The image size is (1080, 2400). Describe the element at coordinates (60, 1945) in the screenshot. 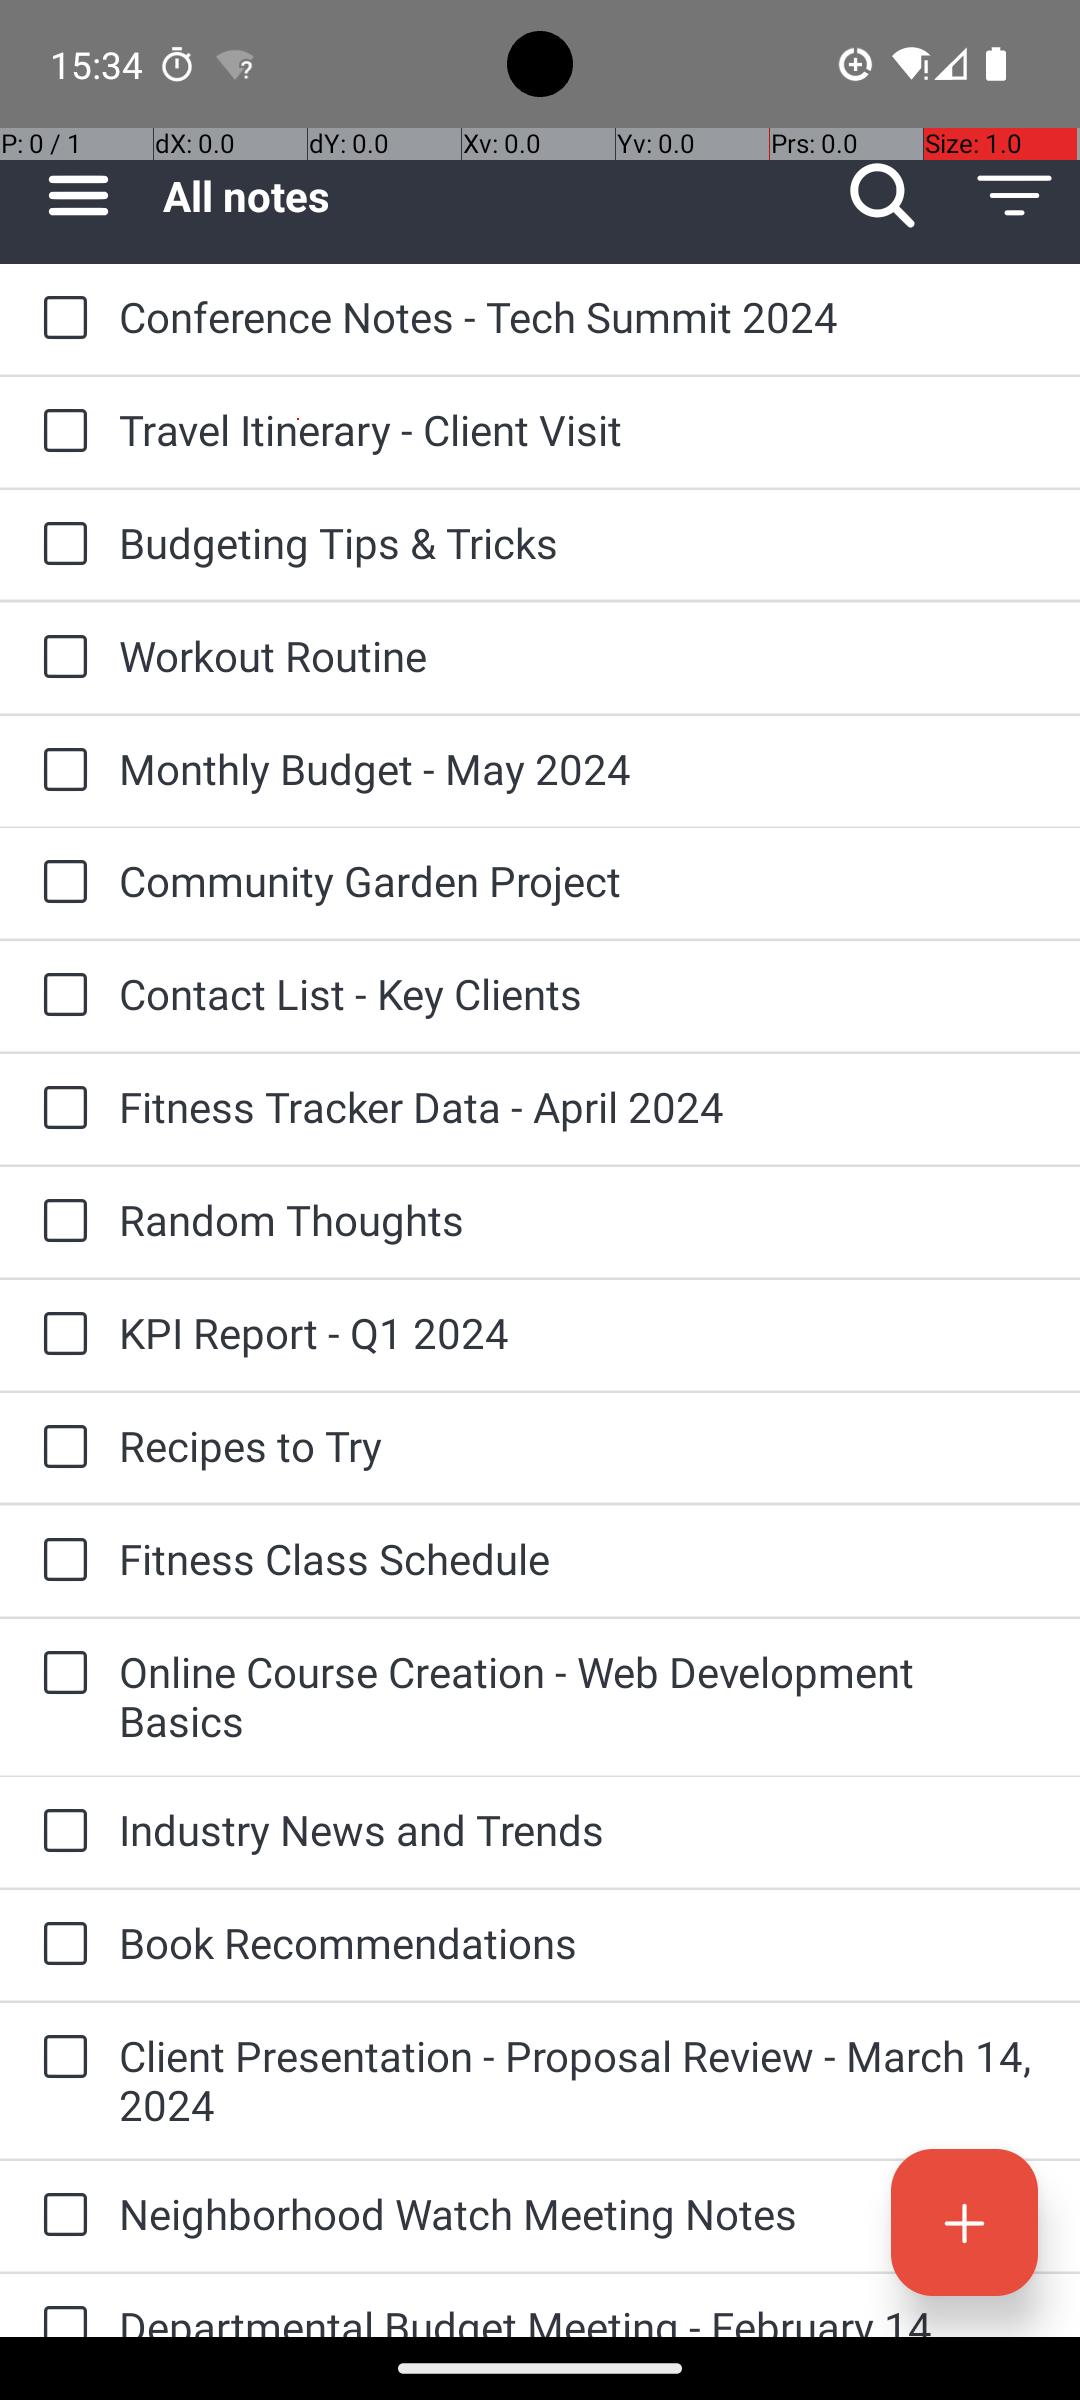

I see `to-do: Book Recommendations` at that location.